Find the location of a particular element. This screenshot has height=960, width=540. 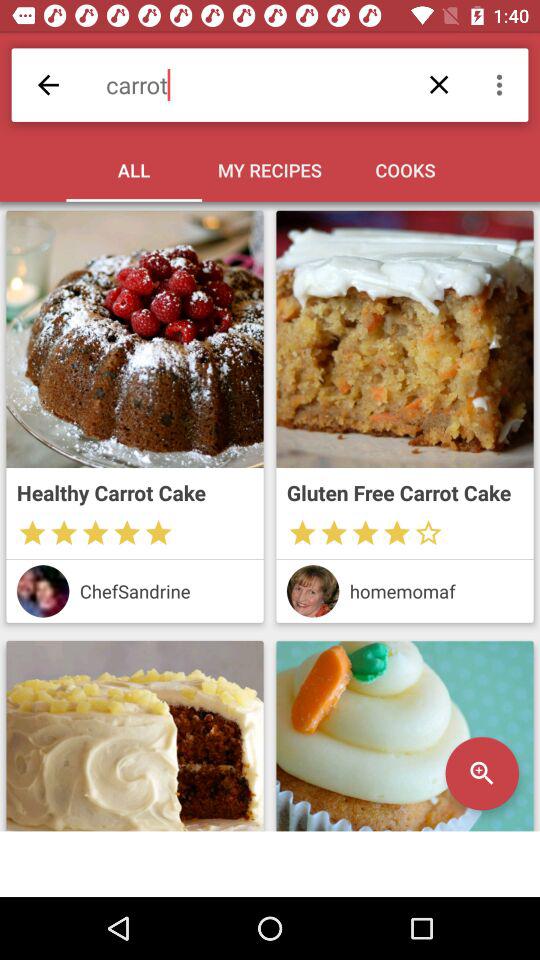

backward is located at coordinates (48, 84).